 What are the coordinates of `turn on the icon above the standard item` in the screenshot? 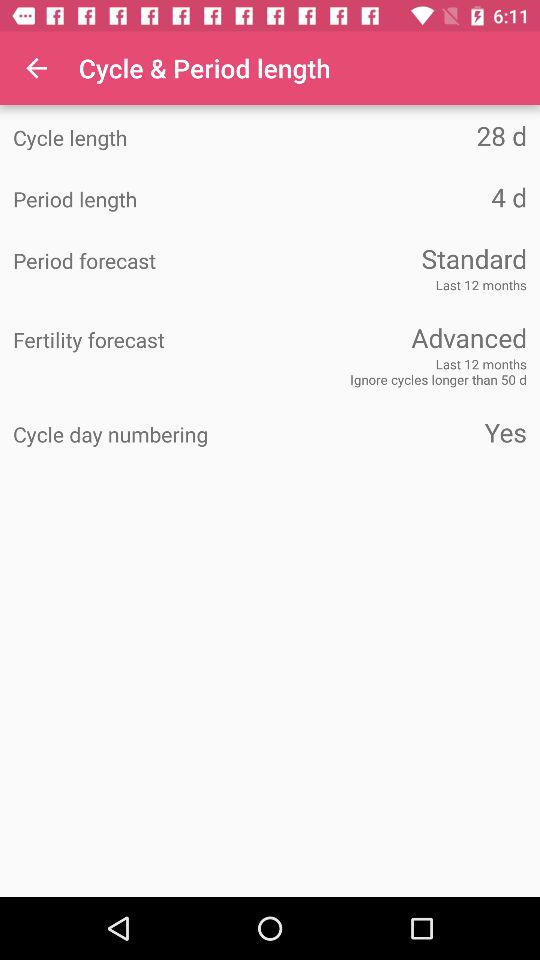 It's located at (398, 196).